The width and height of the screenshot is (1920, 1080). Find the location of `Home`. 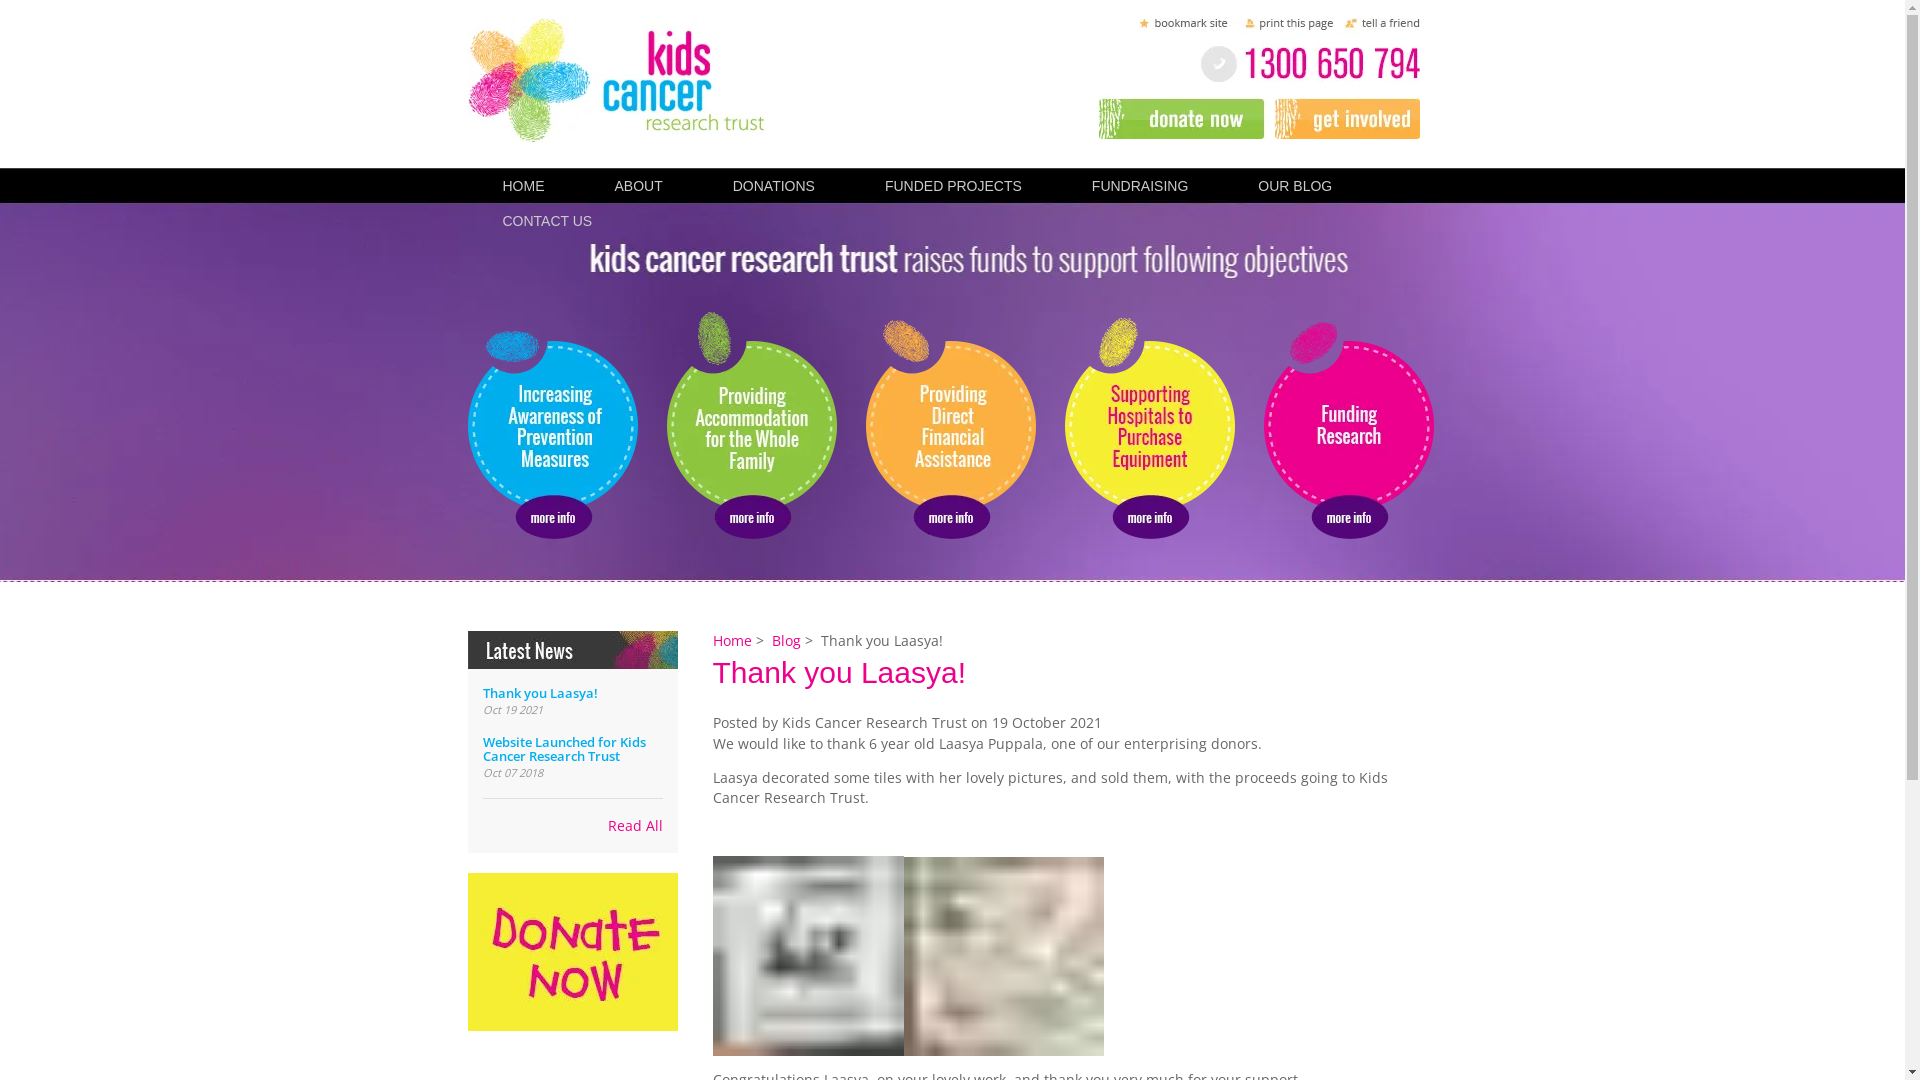

Home is located at coordinates (732, 640).